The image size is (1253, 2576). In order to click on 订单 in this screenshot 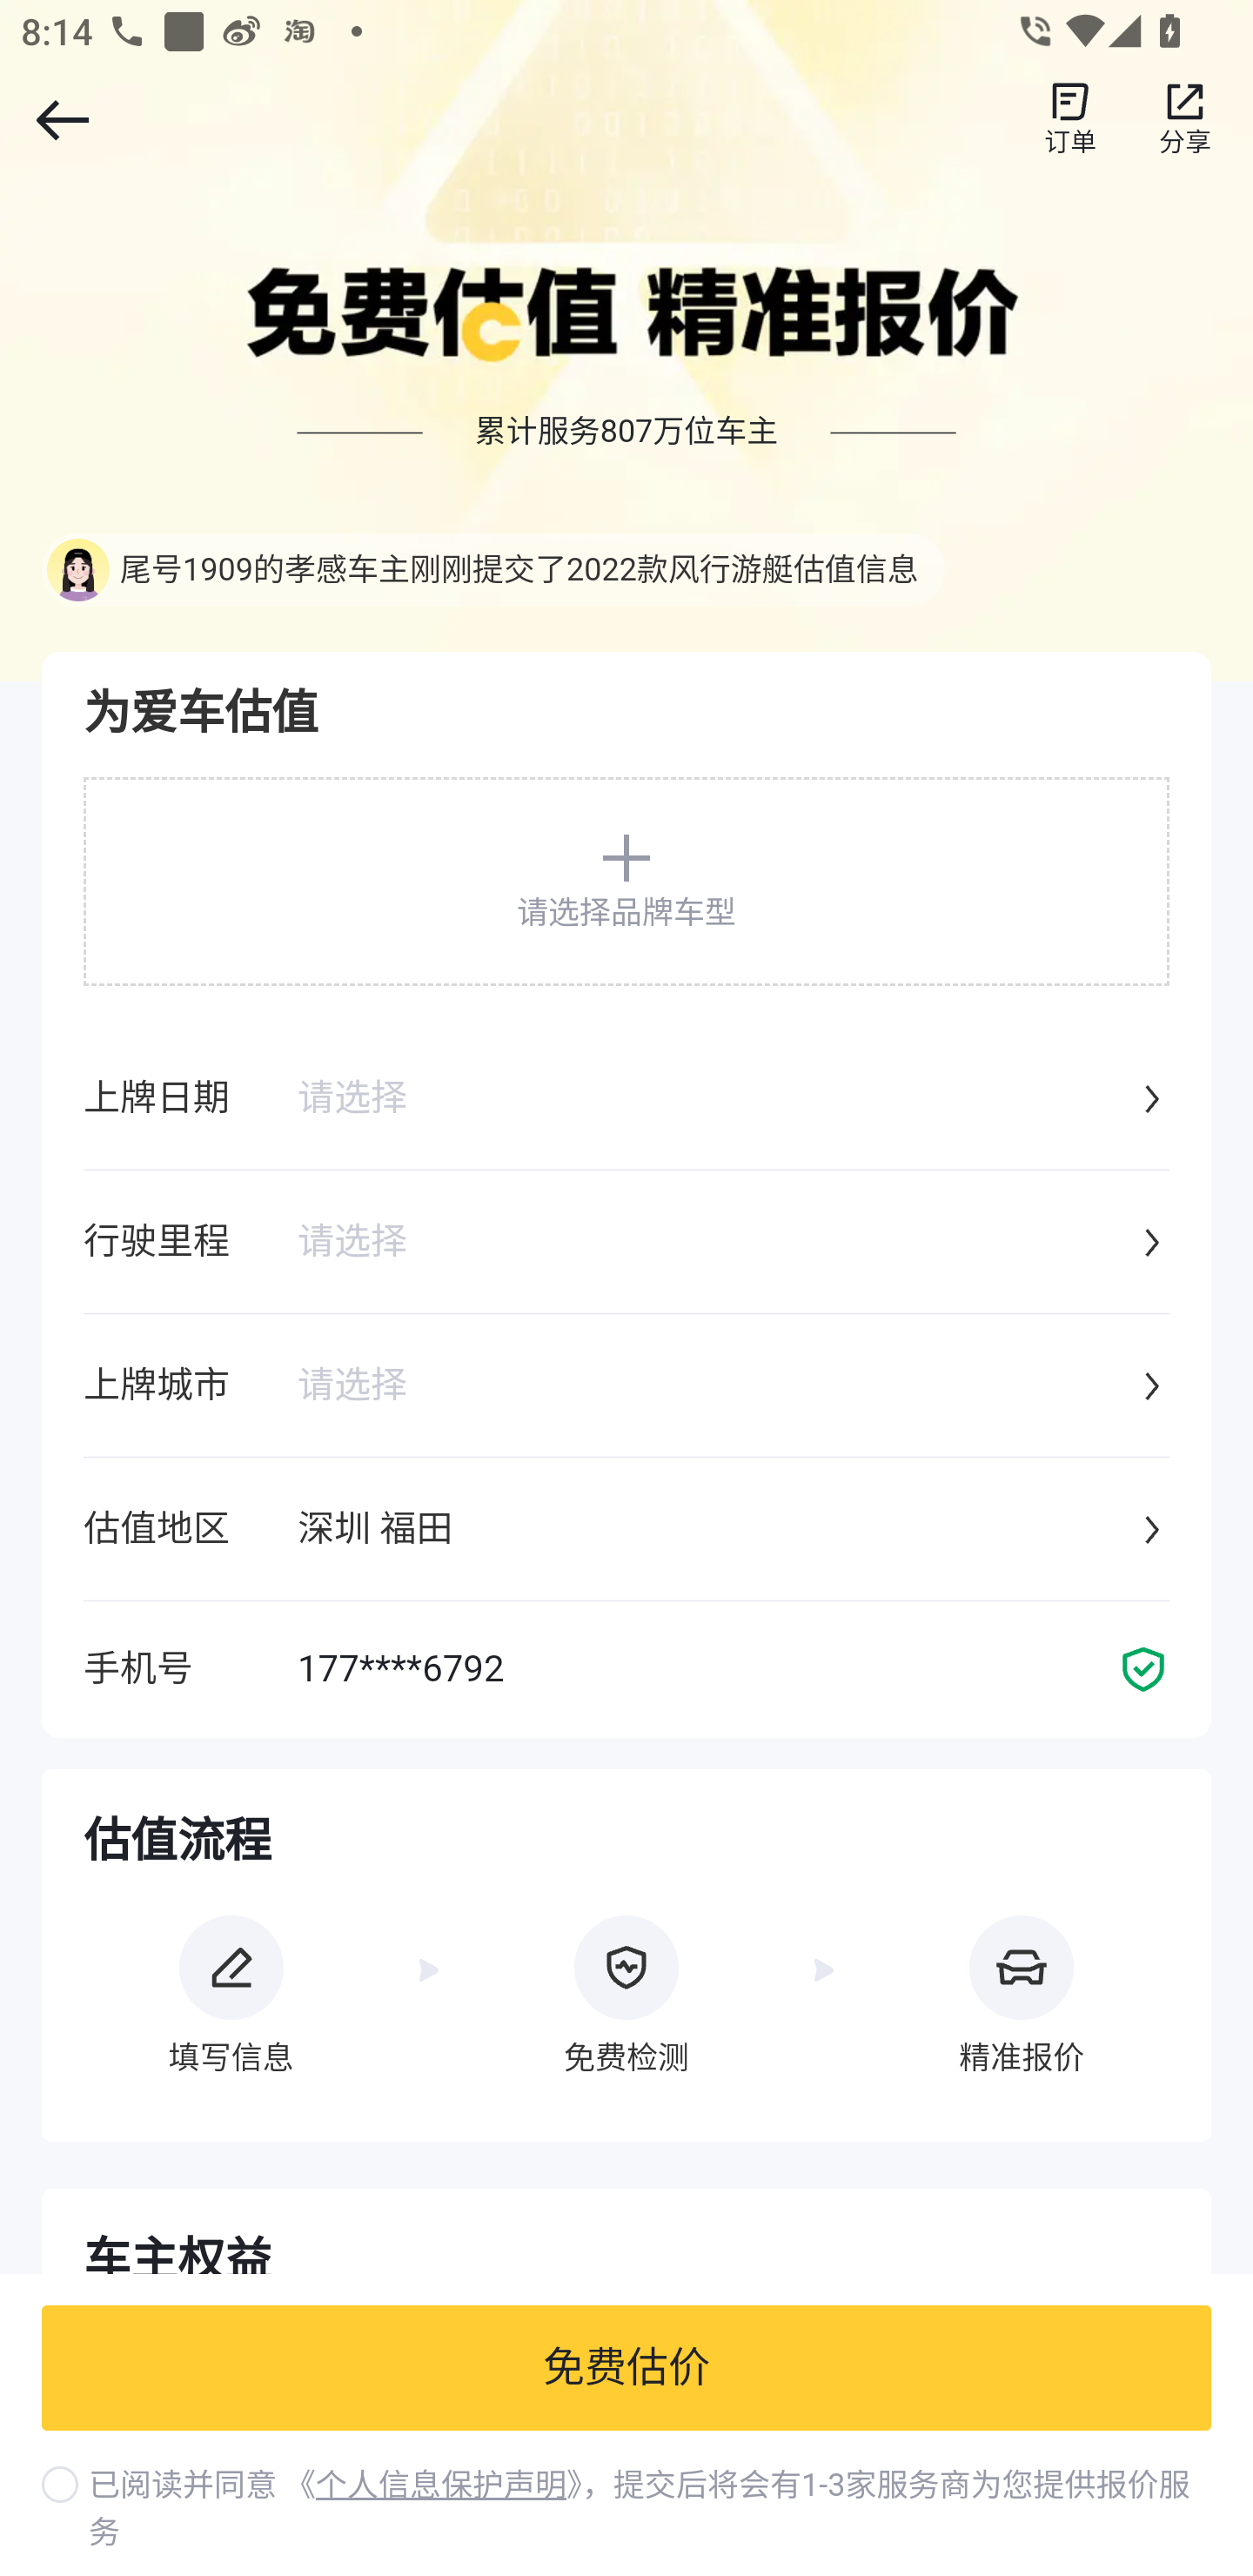, I will do `click(1070, 119)`.